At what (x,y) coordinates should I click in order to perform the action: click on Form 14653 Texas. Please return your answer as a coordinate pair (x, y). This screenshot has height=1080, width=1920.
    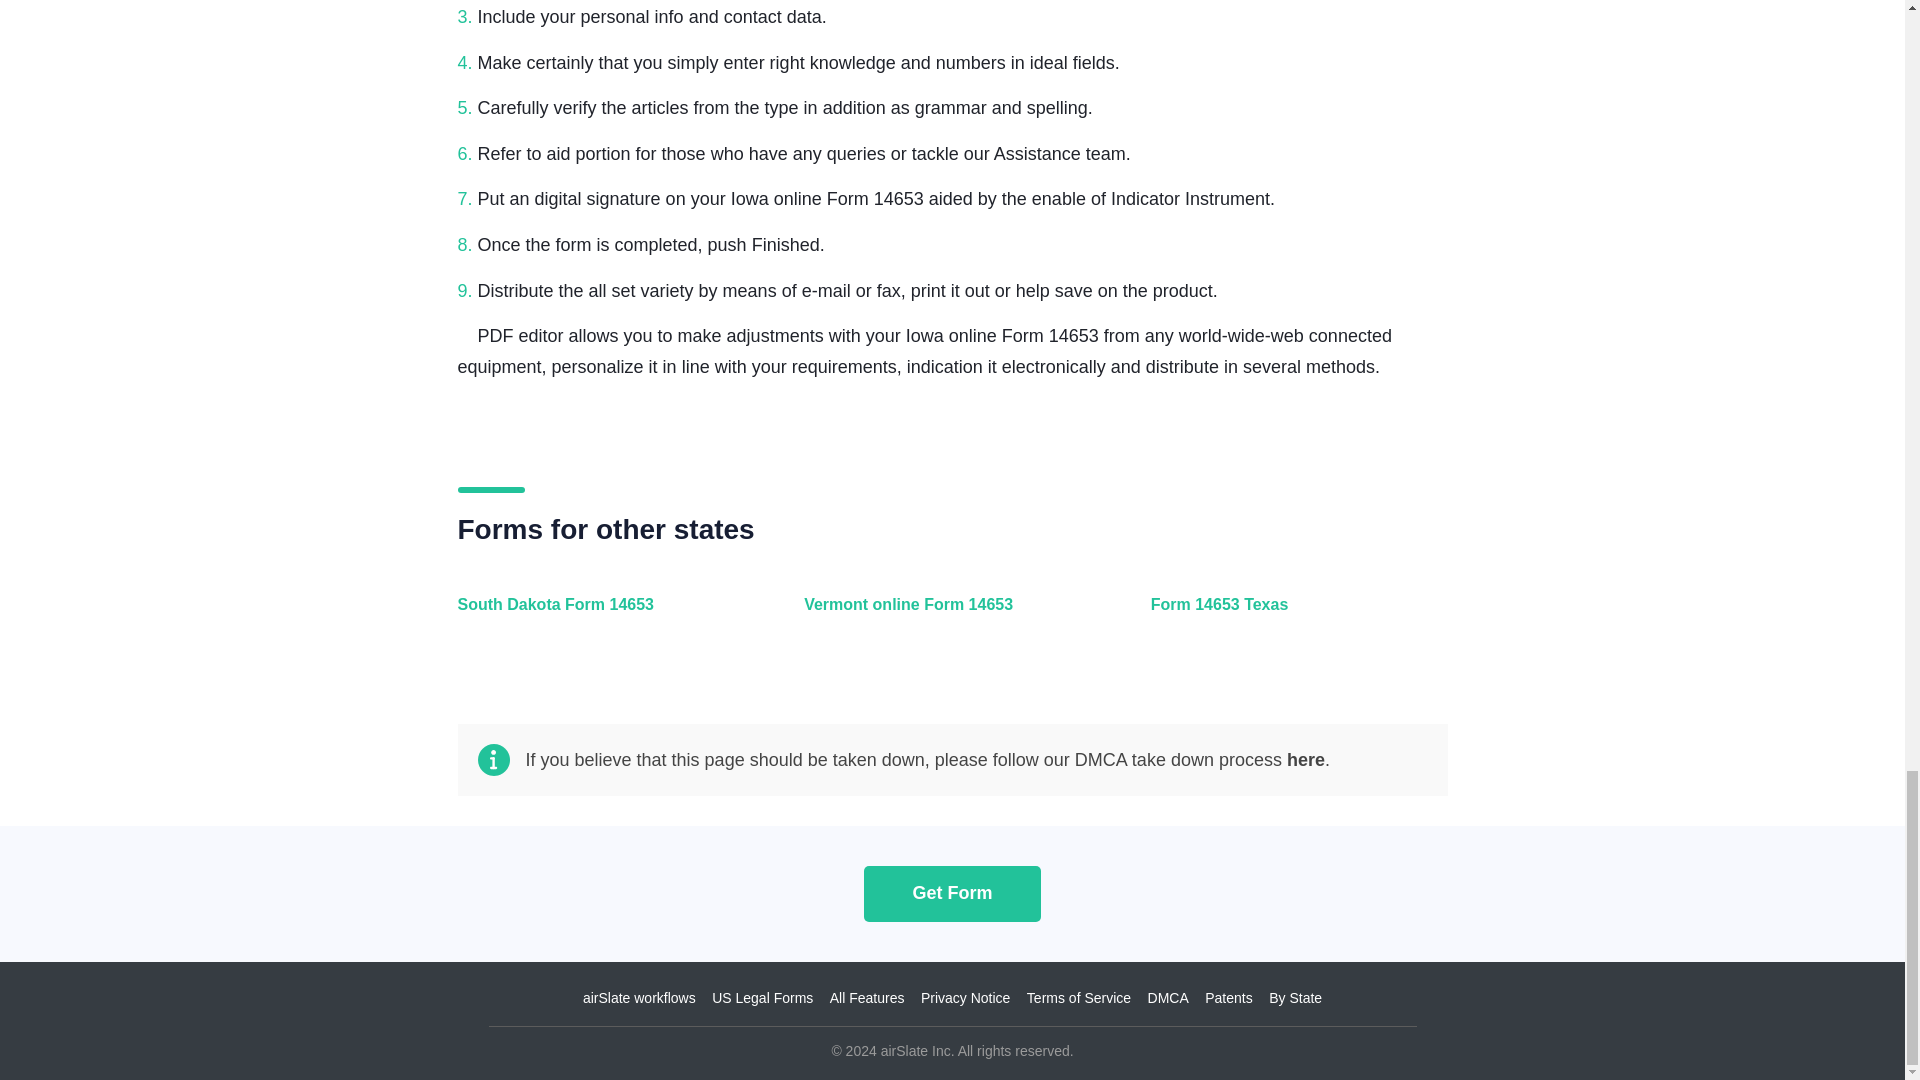
    Looking at the image, I should click on (1294, 616).